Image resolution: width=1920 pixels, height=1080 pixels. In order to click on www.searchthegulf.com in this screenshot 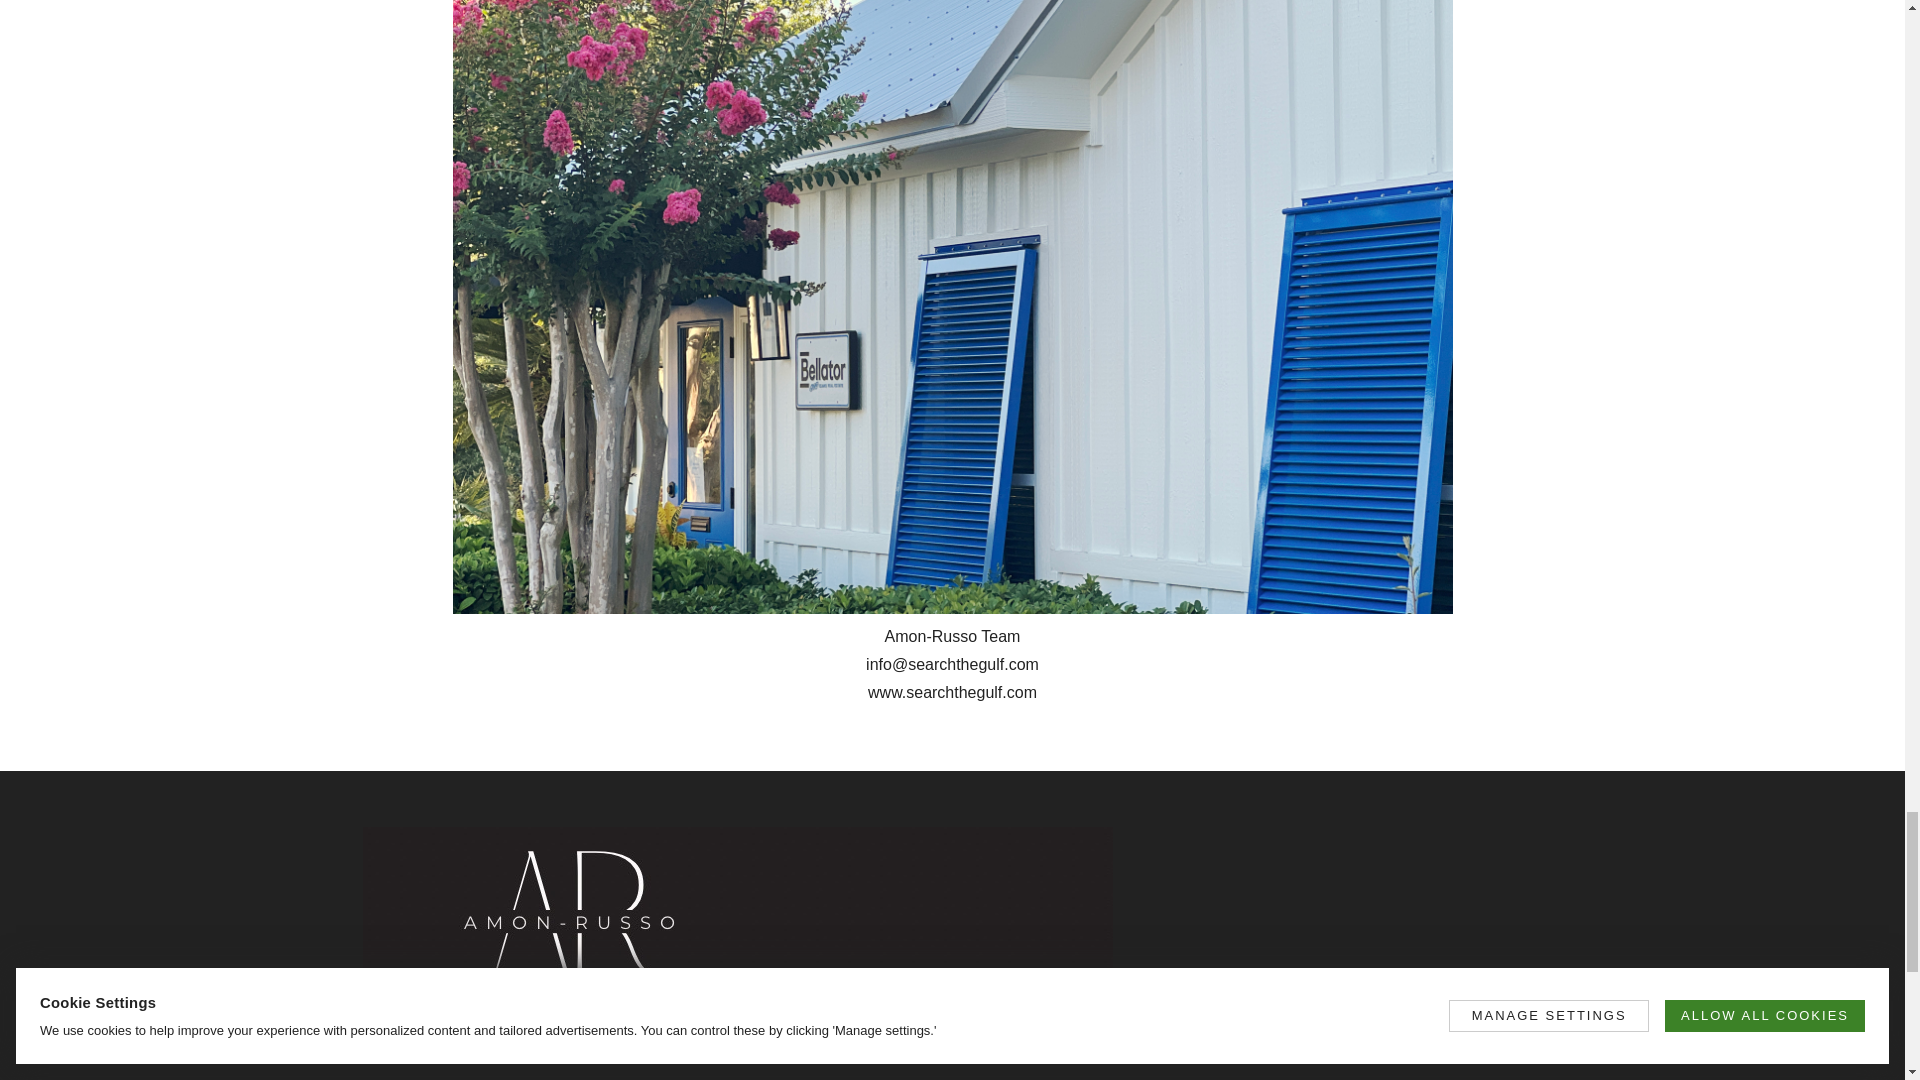, I will do `click(952, 692)`.